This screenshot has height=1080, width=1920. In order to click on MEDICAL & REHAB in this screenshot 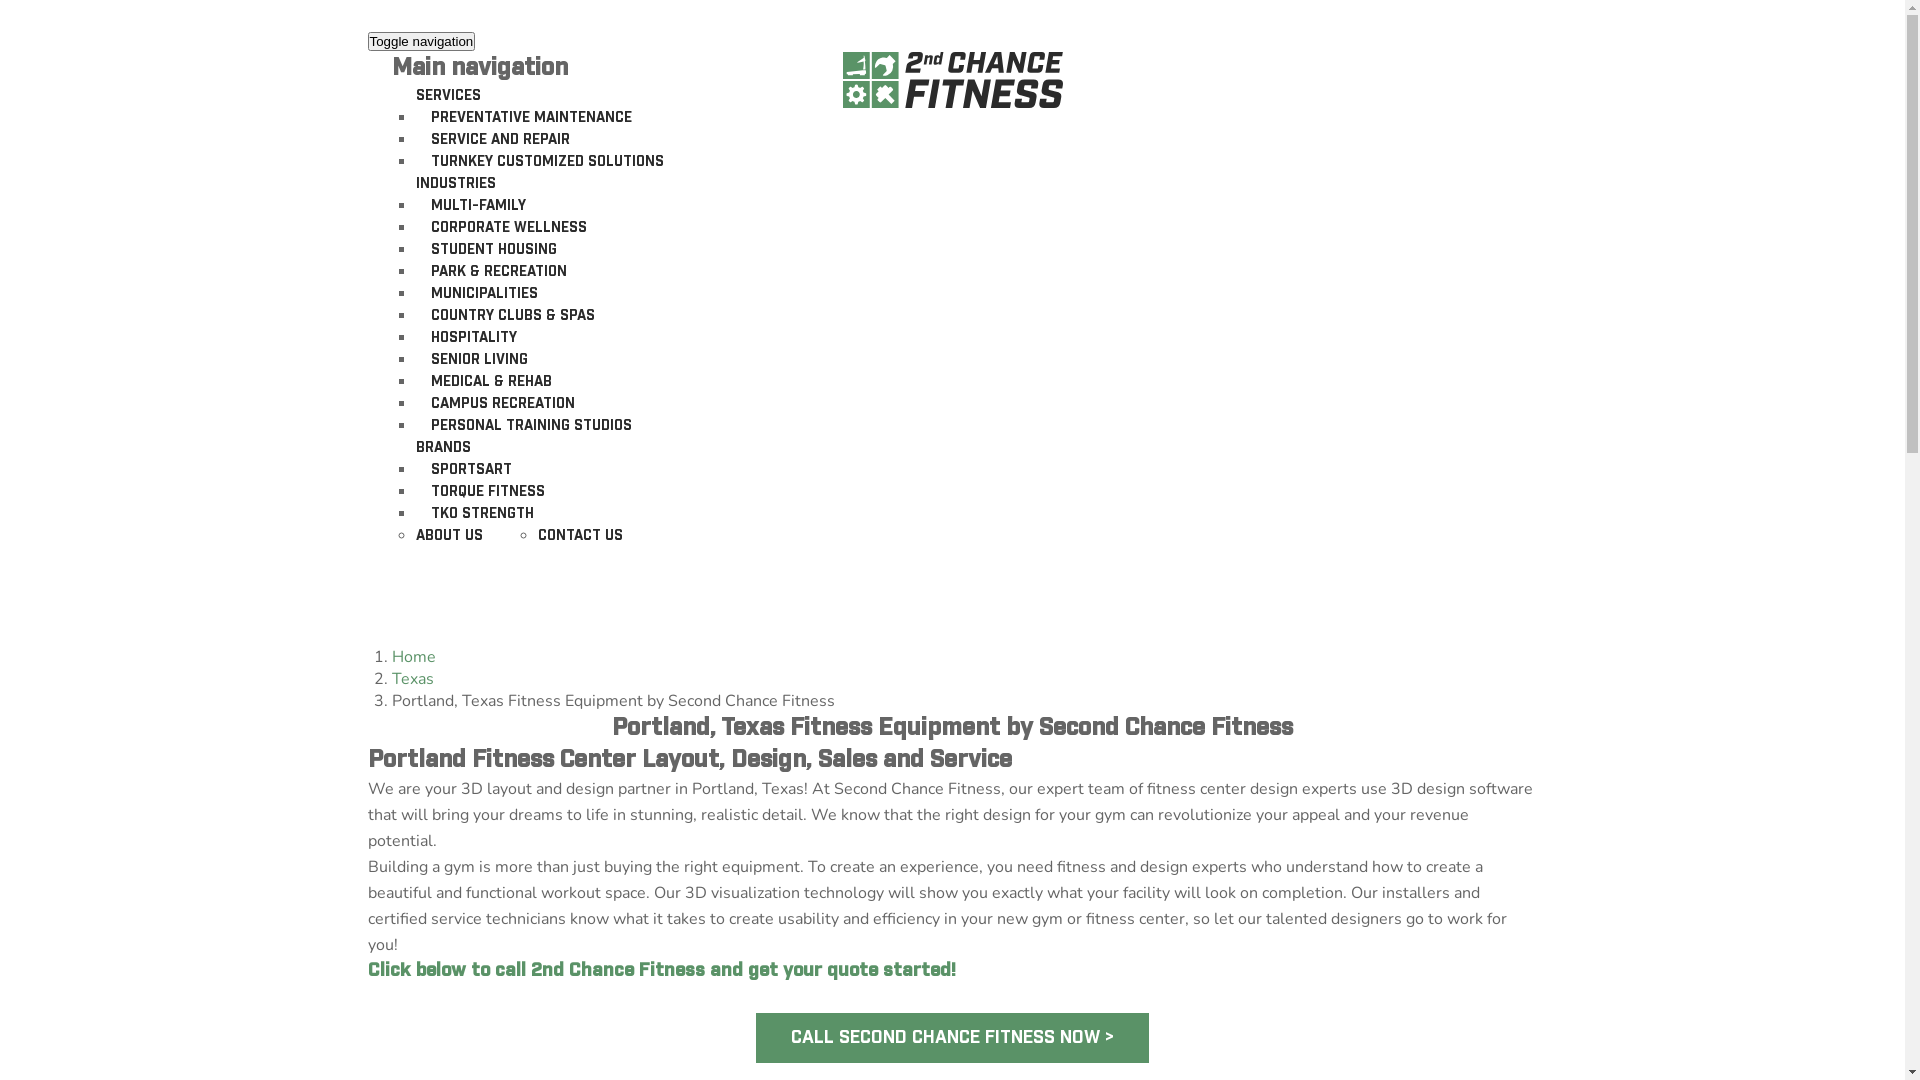, I will do `click(492, 382)`.